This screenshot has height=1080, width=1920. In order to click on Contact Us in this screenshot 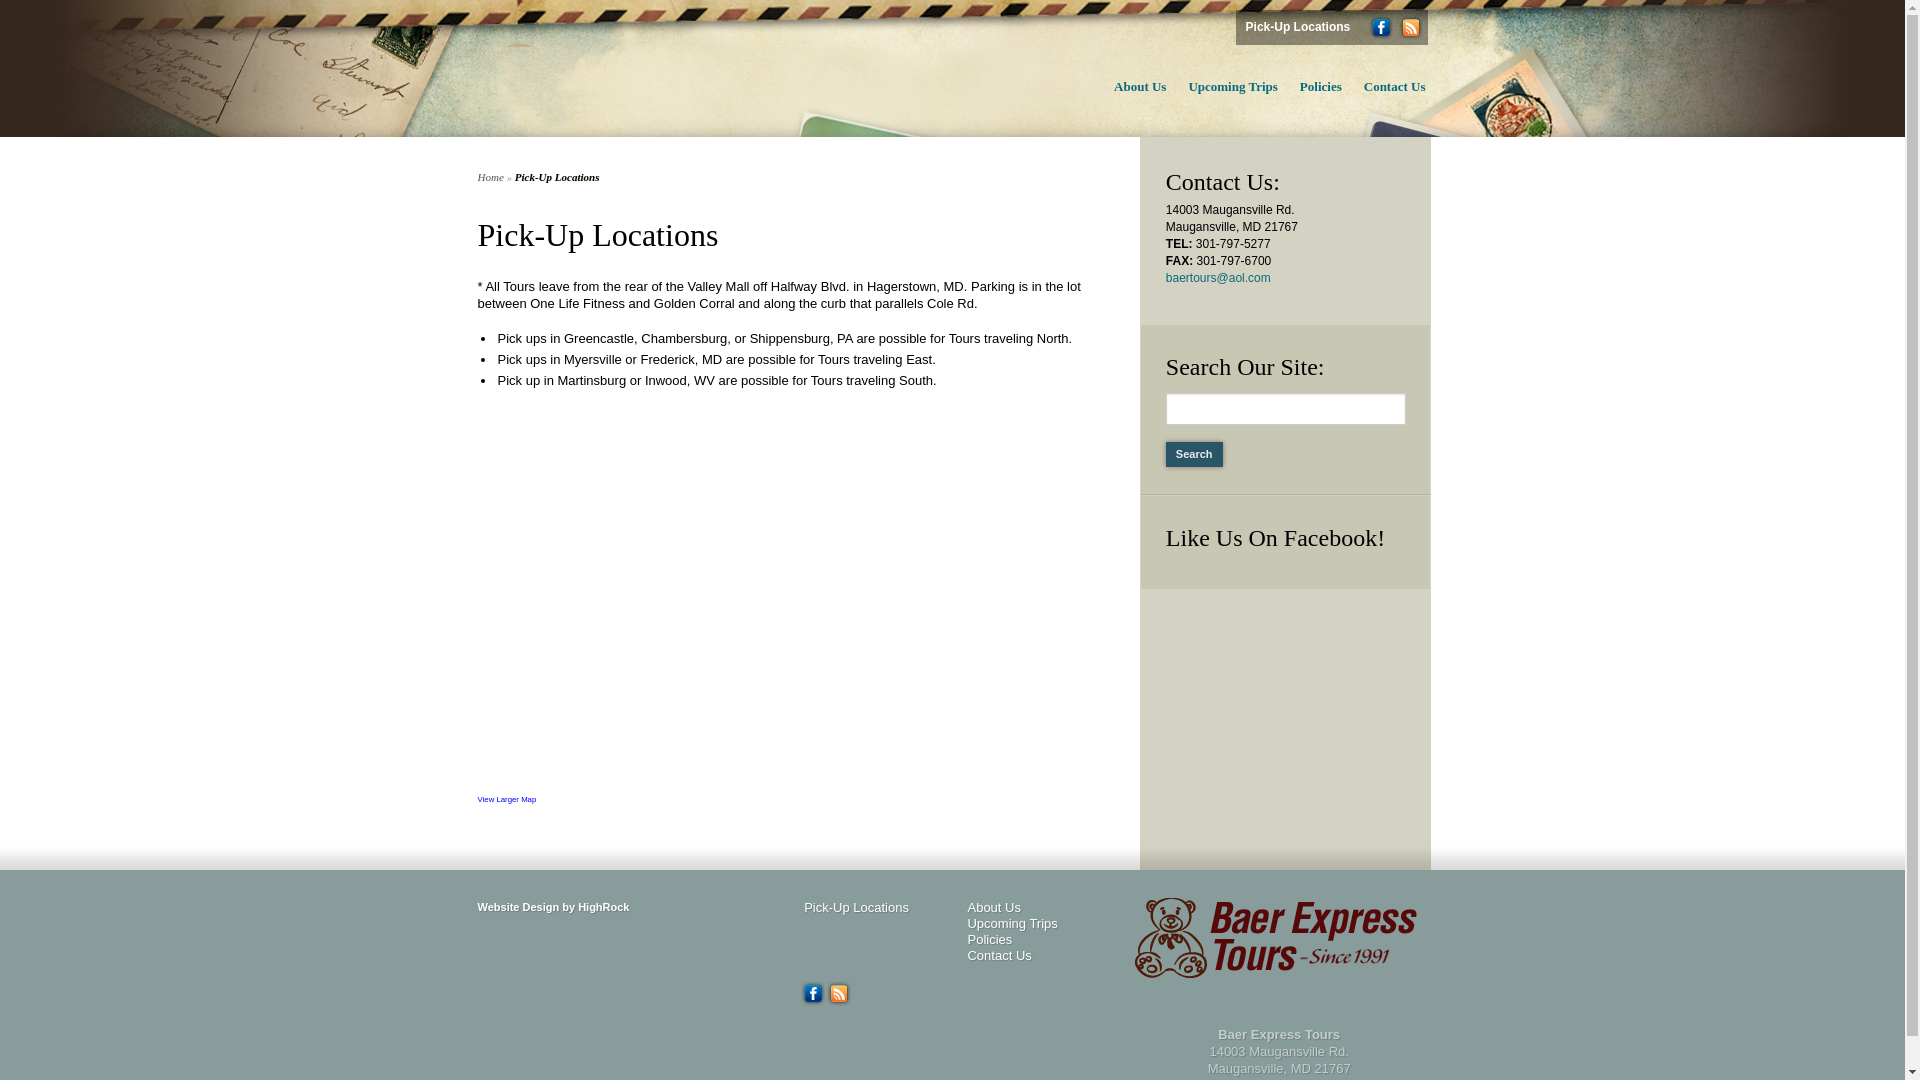, I will do `click(999, 956)`.